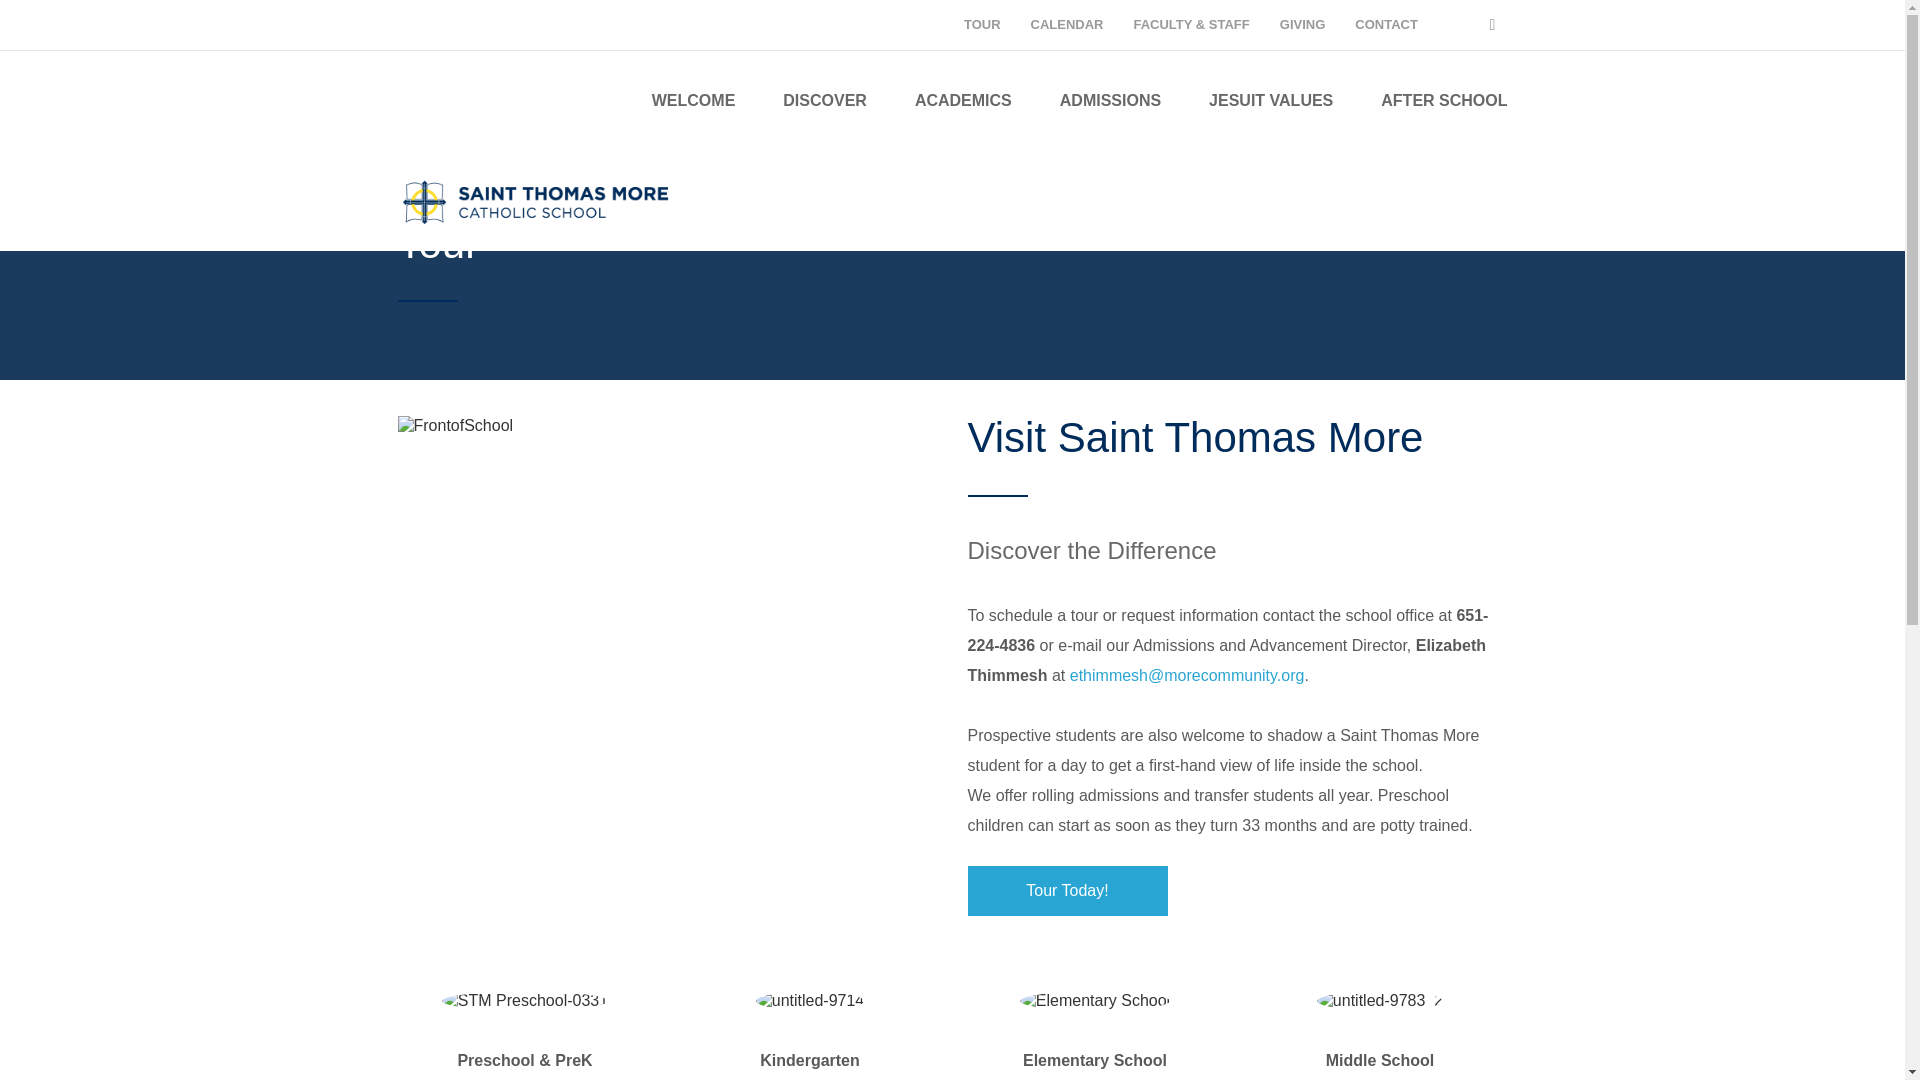 The height and width of the screenshot is (1080, 1920). I want to click on CALENDAR, so click(1068, 24).